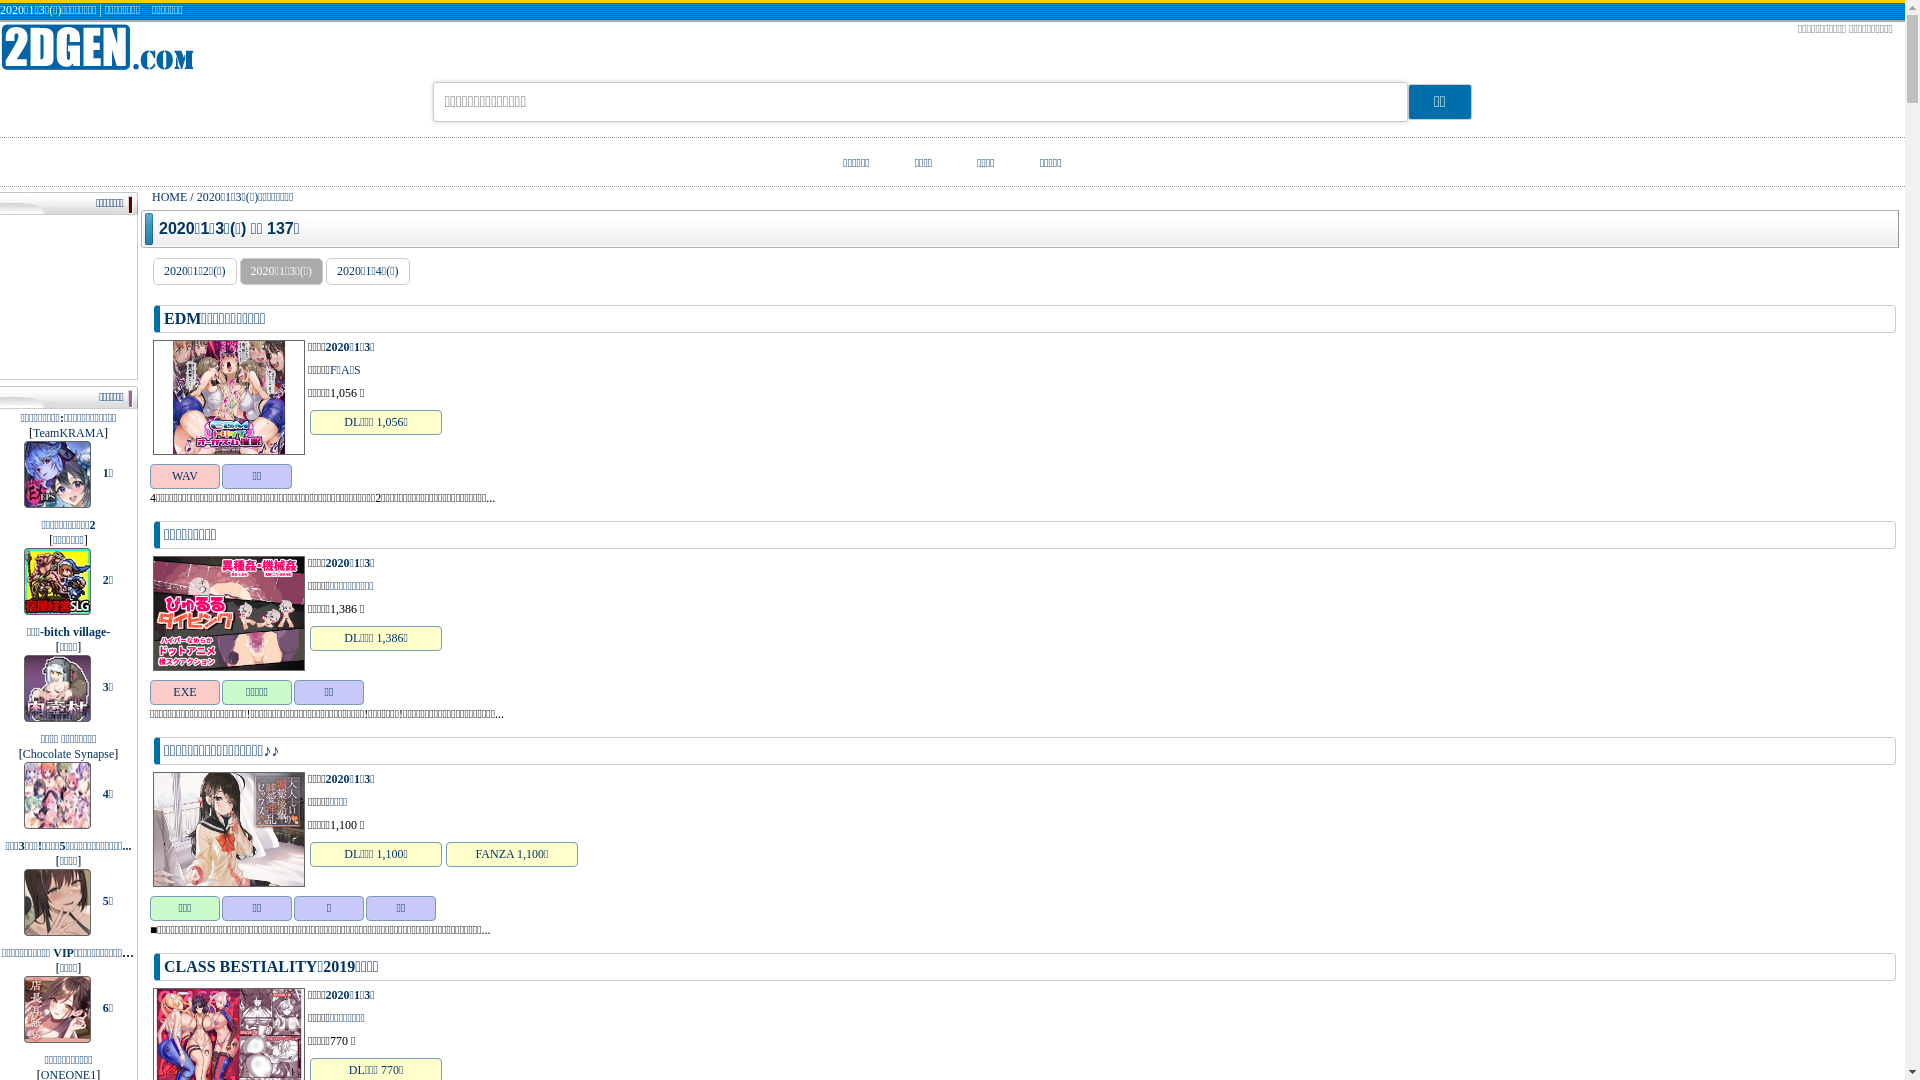 The width and height of the screenshot is (1920, 1080). I want to click on HOME, so click(170, 197).